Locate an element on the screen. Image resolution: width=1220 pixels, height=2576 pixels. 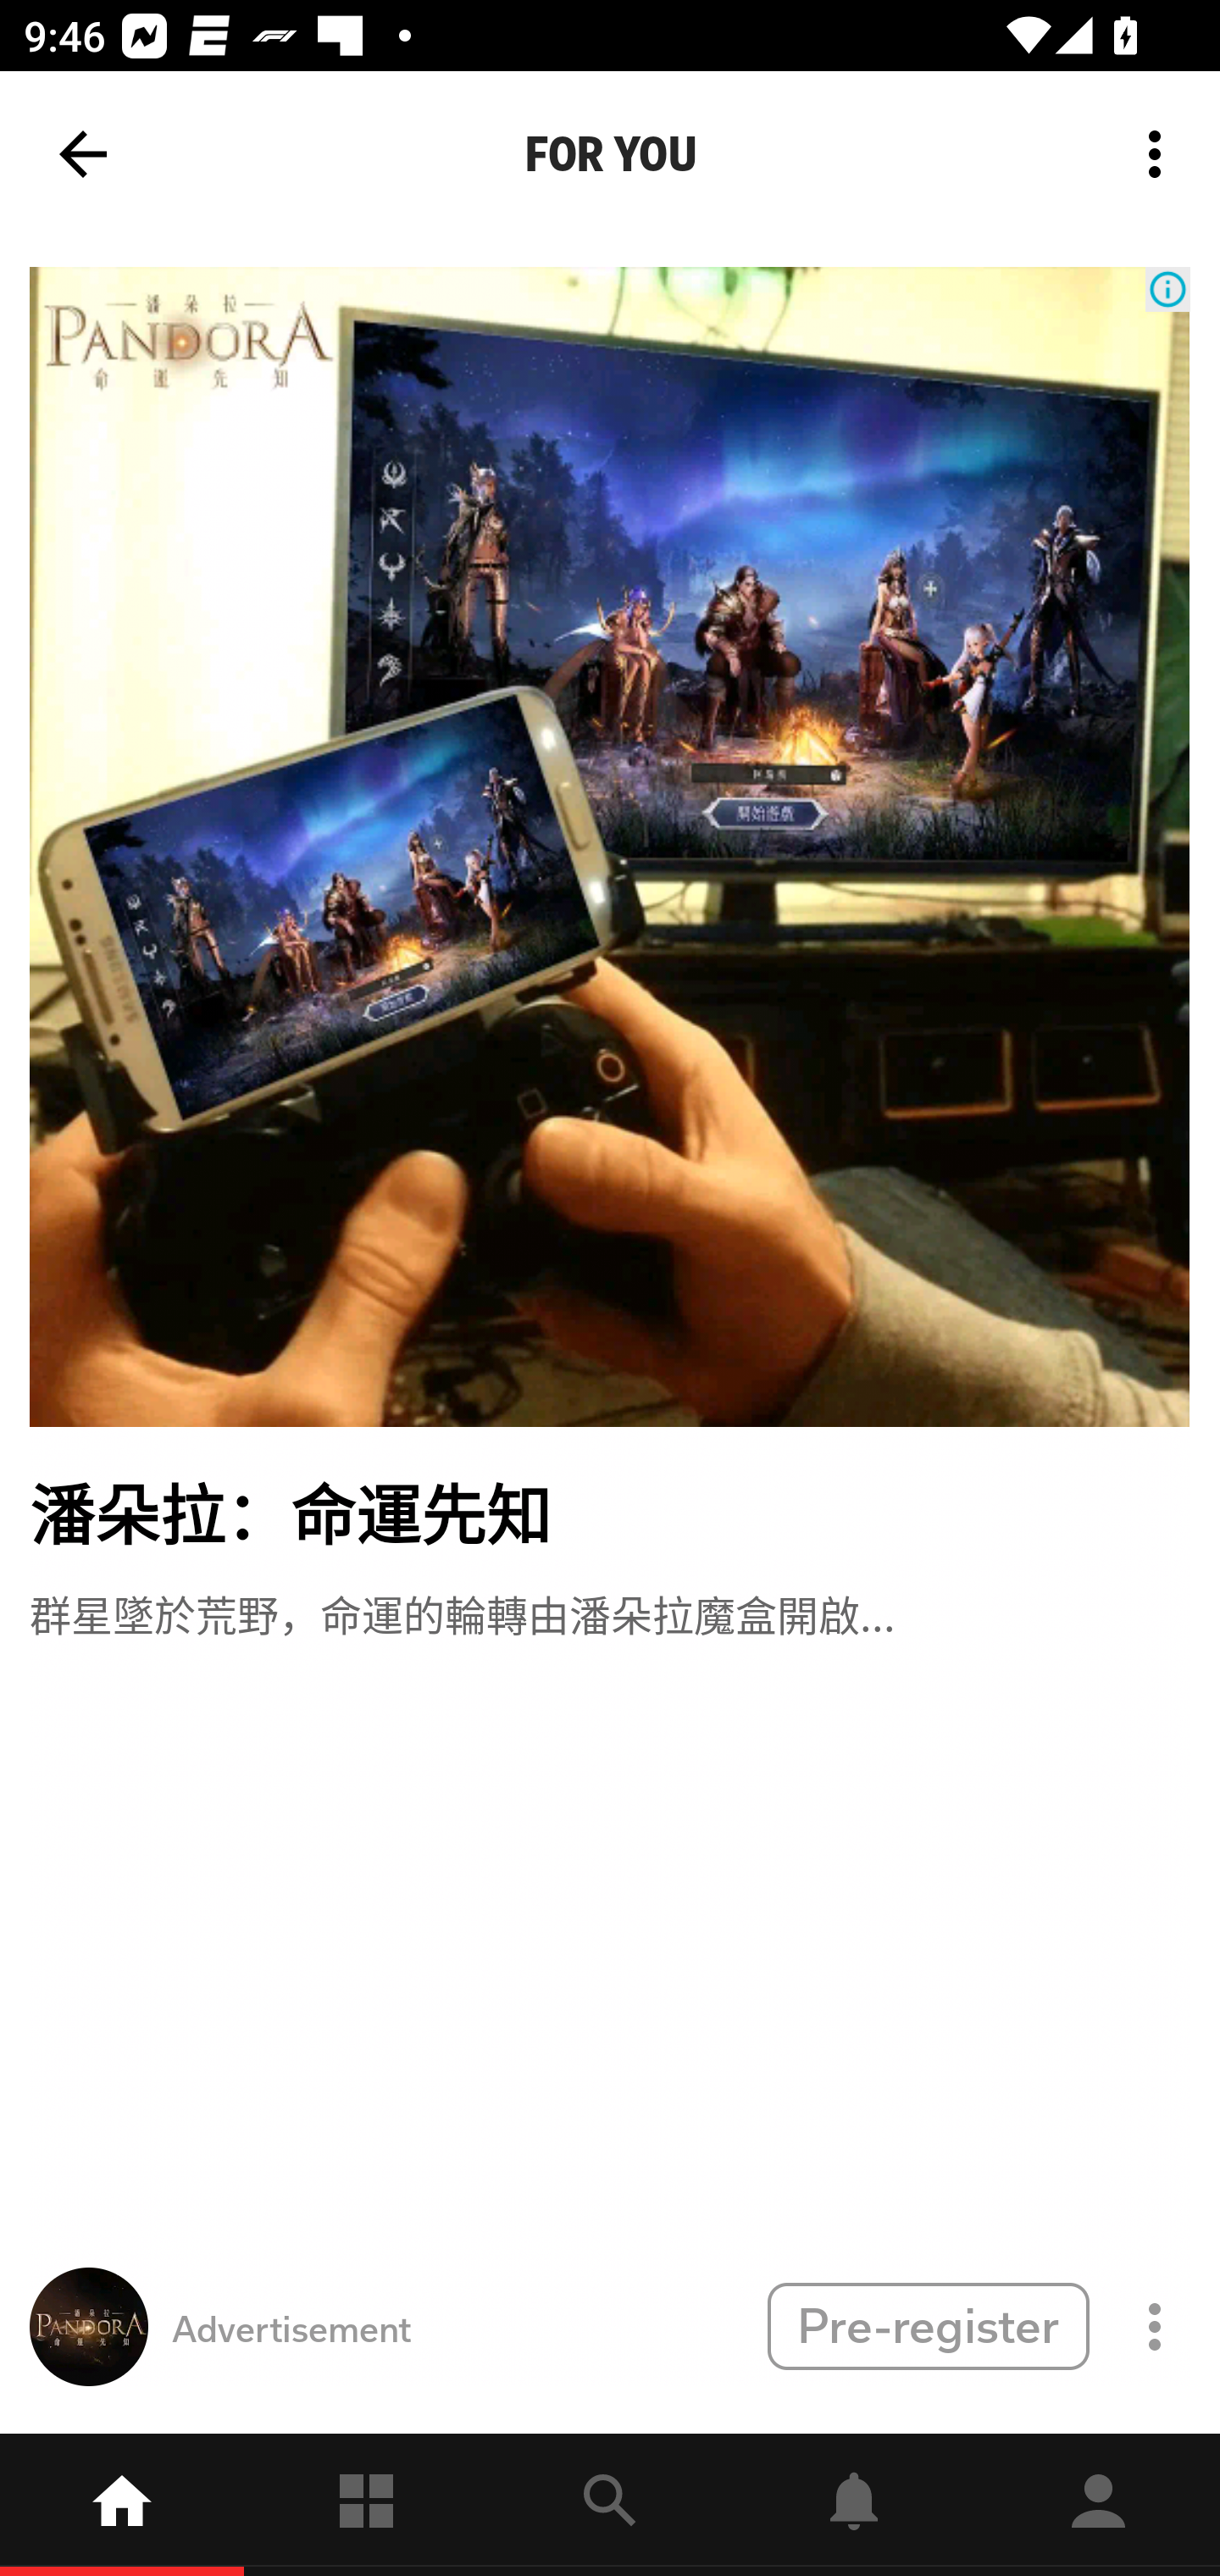
群星墜於荒野，命運的輪轉由潘朵拉魔盒開啟... is located at coordinates (462, 1612).